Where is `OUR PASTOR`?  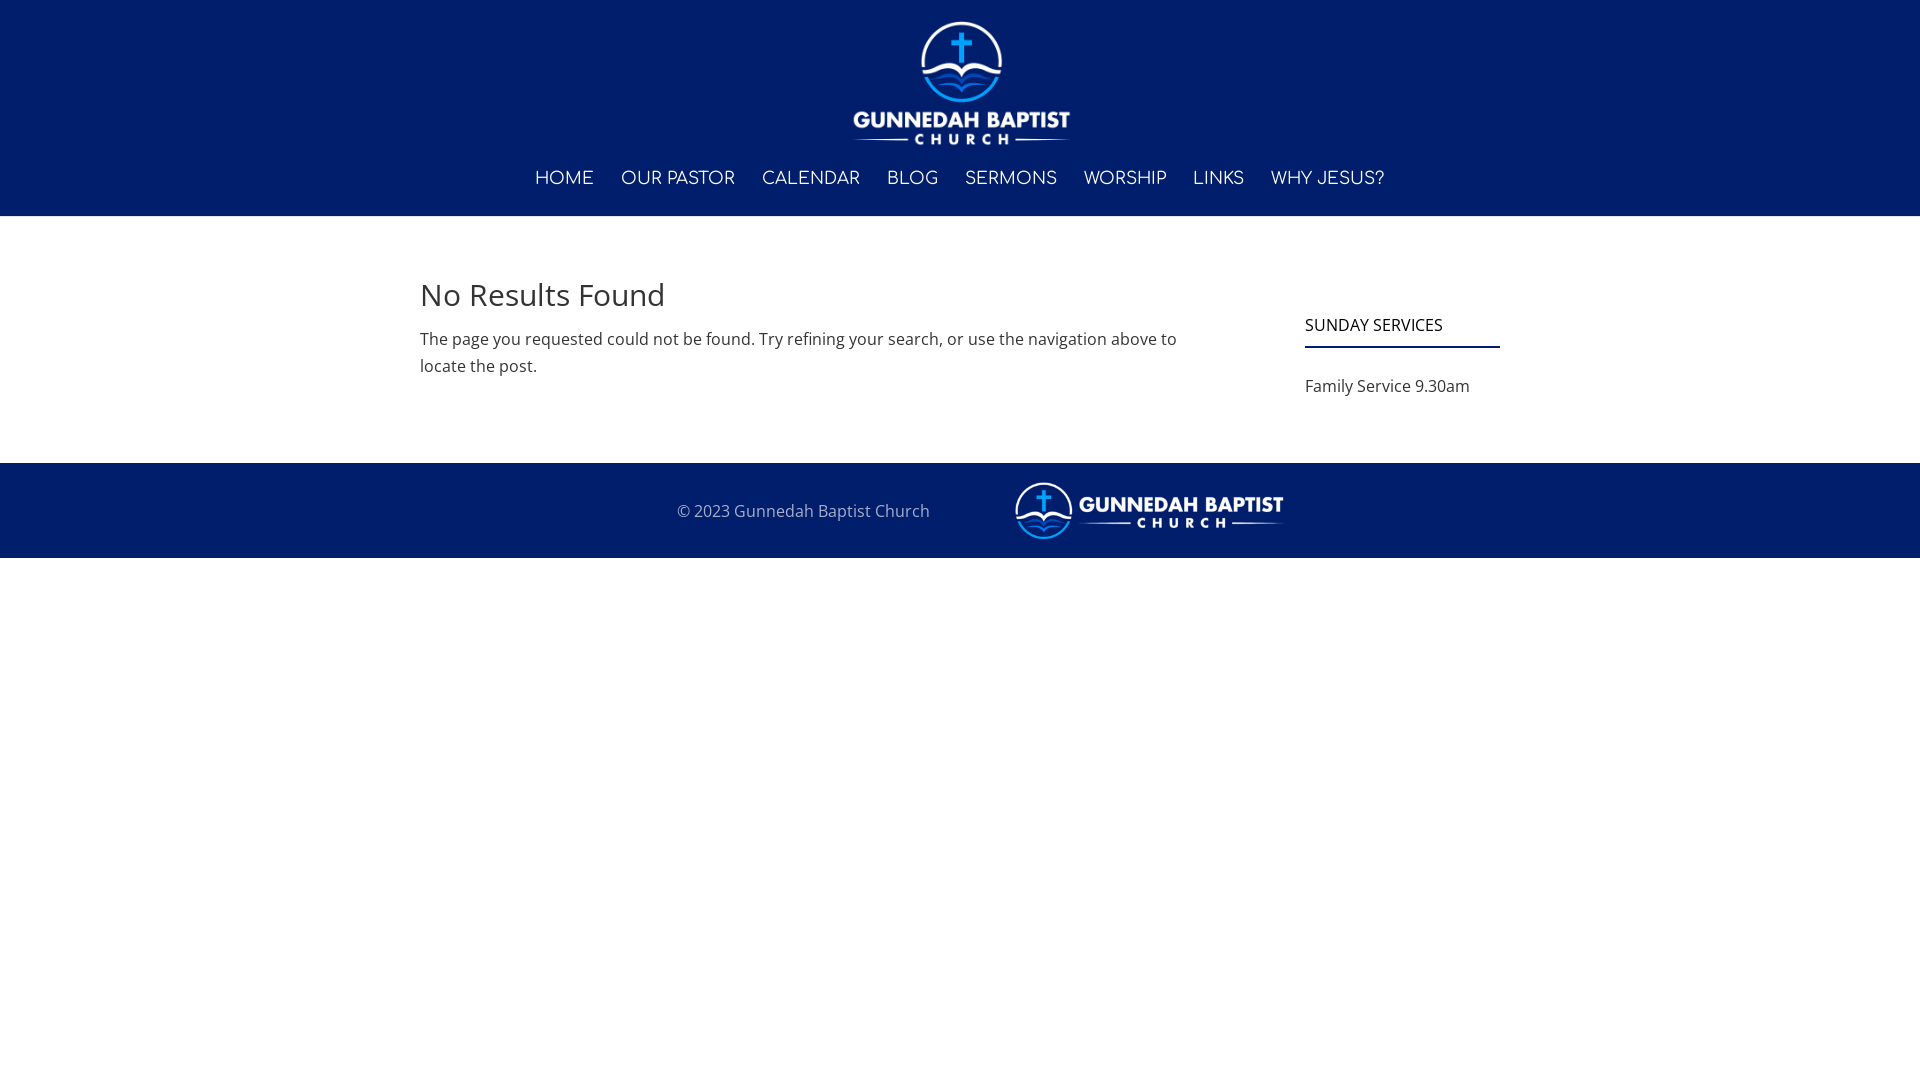
OUR PASTOR is located at coordinates (677, 194).